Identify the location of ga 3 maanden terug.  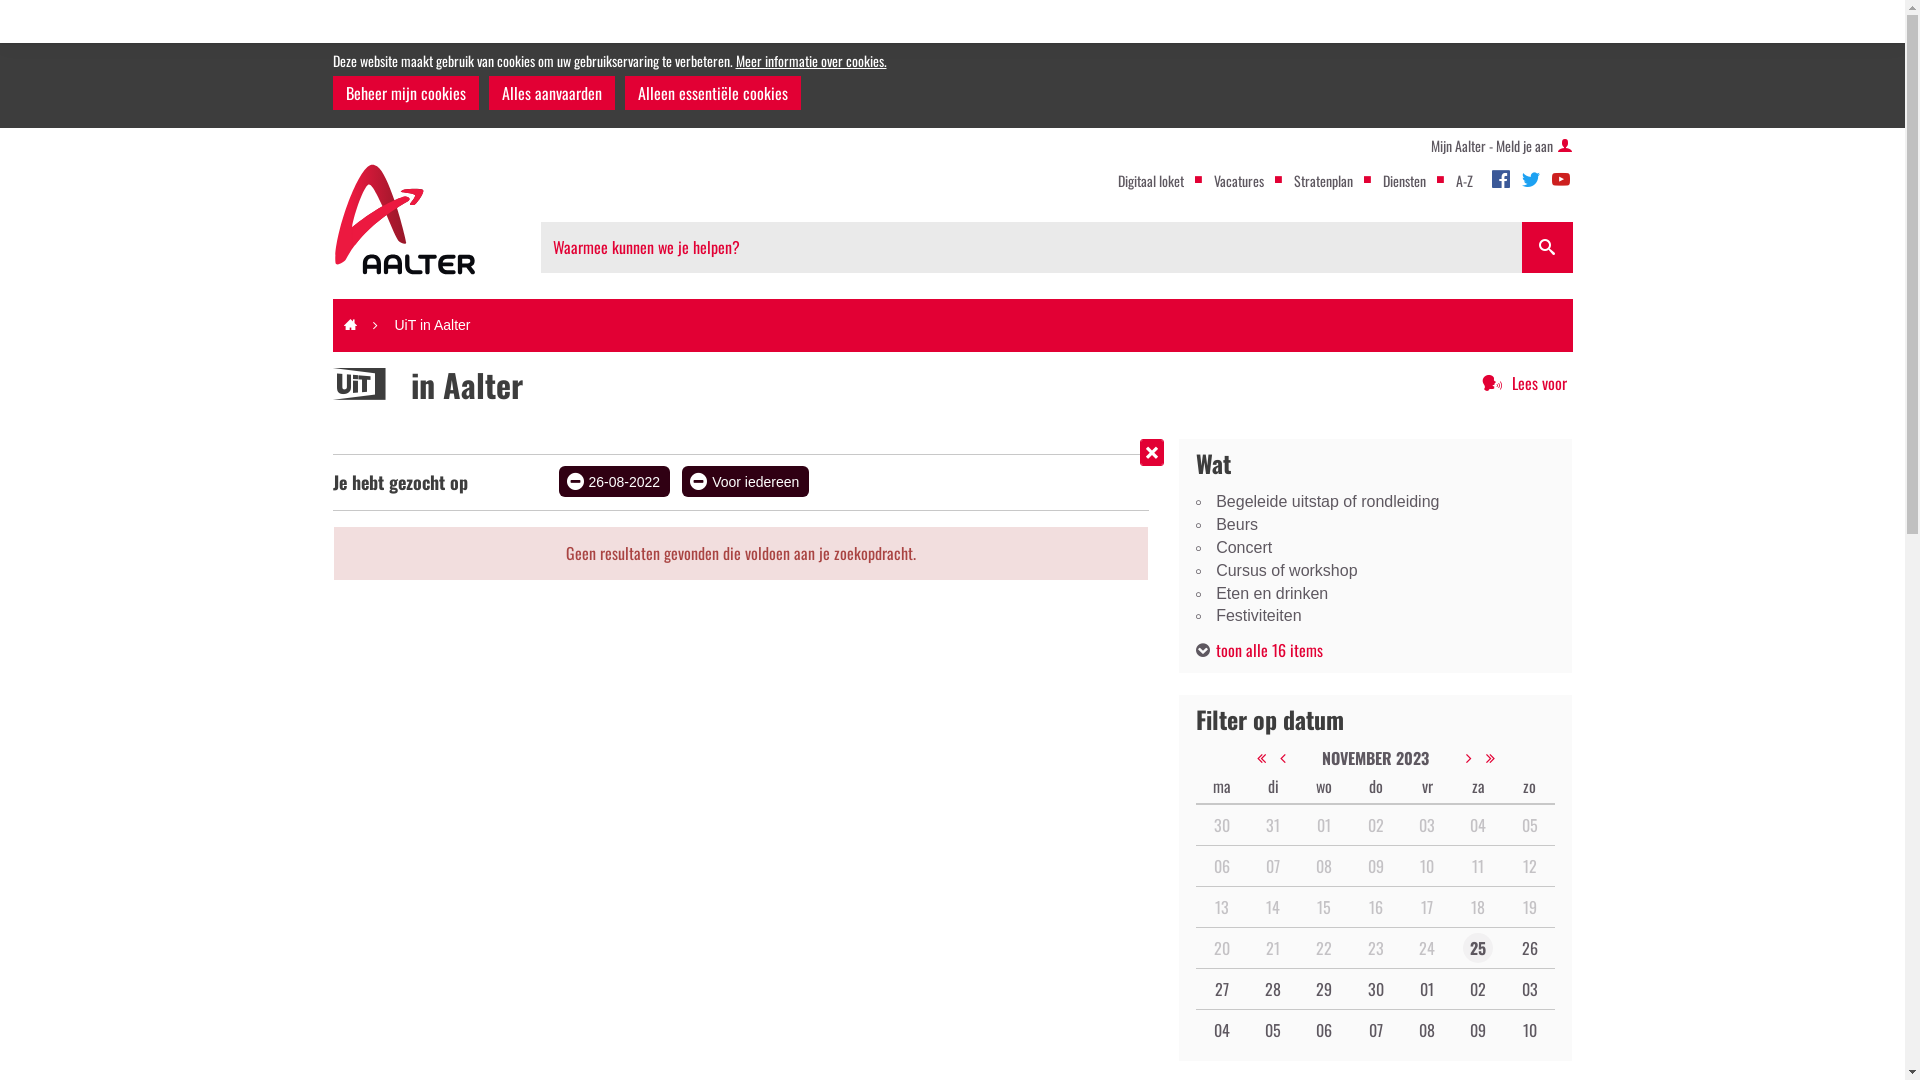
(1231, 758).